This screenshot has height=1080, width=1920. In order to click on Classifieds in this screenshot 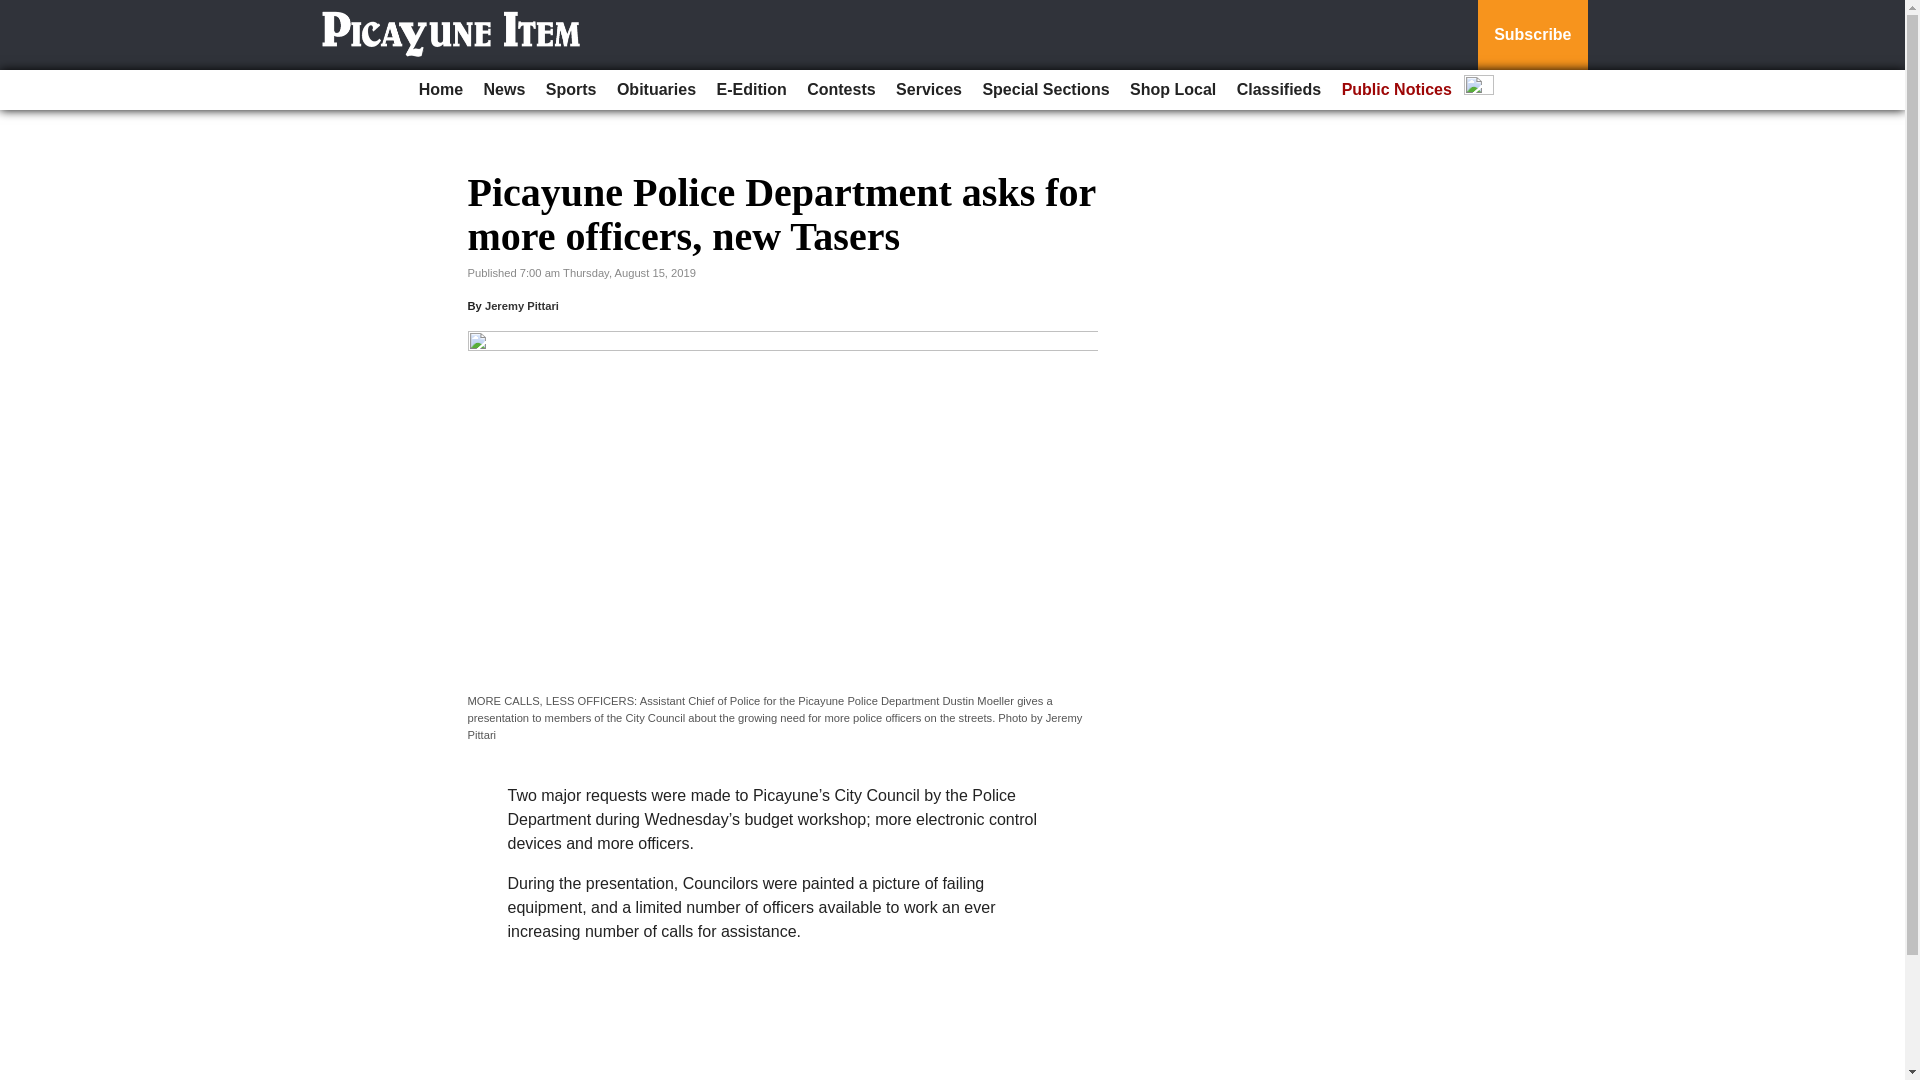, I will do `click(1278, 90)`.